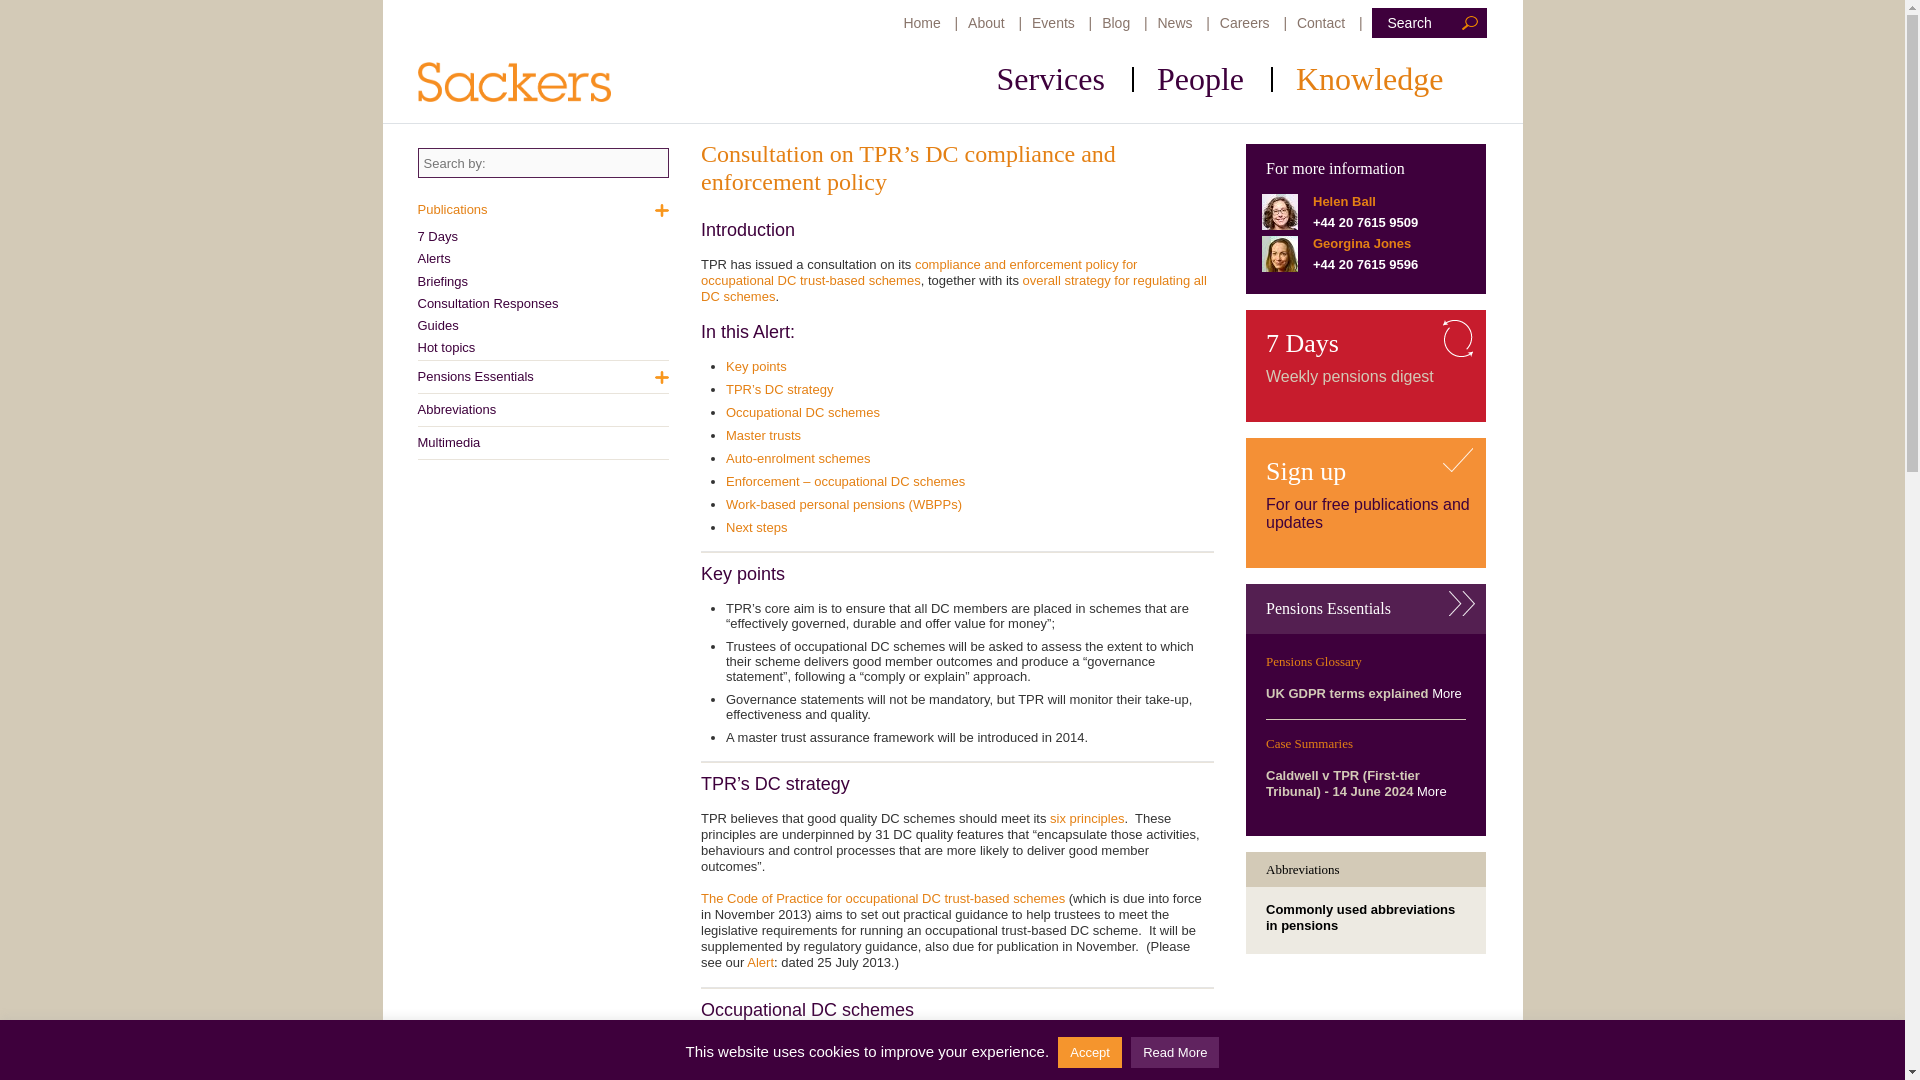  I want to click on Multimedia, so click(544, 441).